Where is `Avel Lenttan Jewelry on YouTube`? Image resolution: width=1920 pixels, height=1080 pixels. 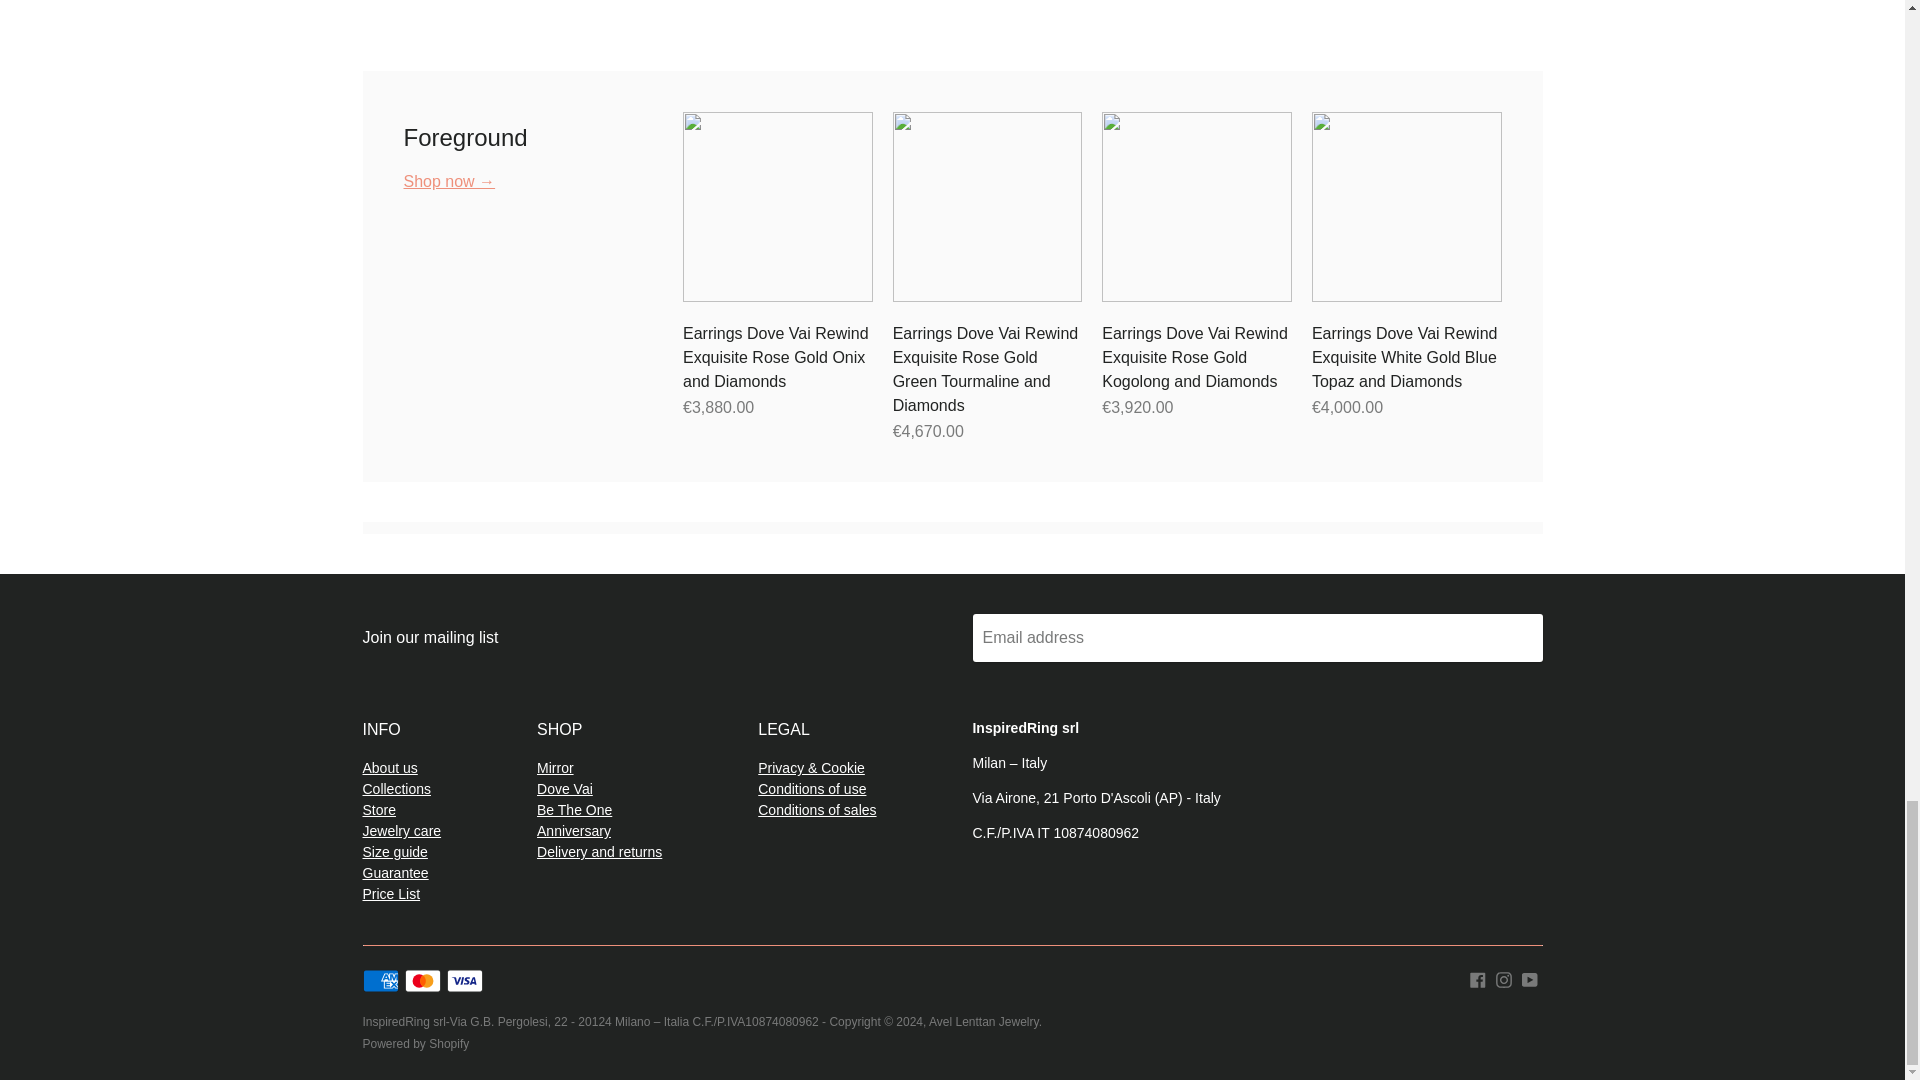 Avel Lenttan Jewelry on YouTube is located at coordinates (1530, 978).